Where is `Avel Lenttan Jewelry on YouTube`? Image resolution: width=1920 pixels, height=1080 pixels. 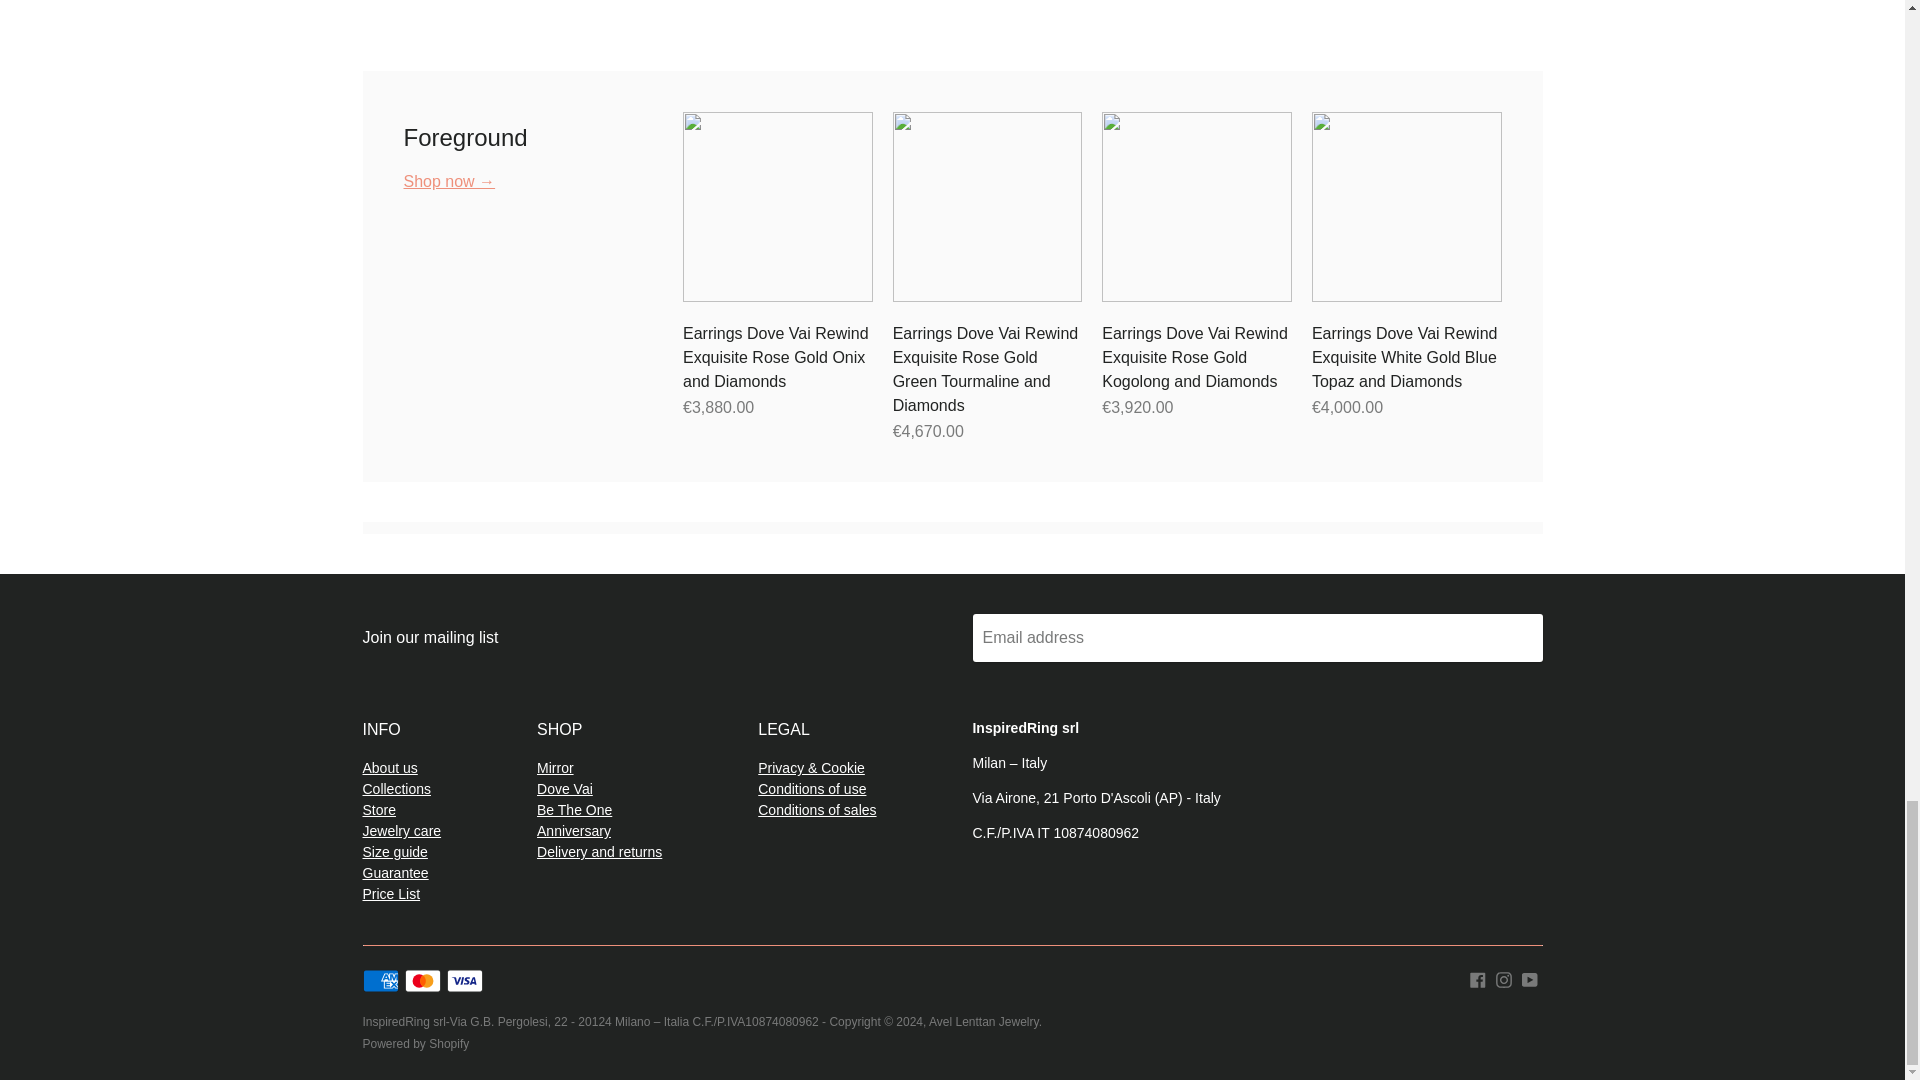 Avel Lenttan Jewelry on YouTube is located at coordinates (1530, 978).